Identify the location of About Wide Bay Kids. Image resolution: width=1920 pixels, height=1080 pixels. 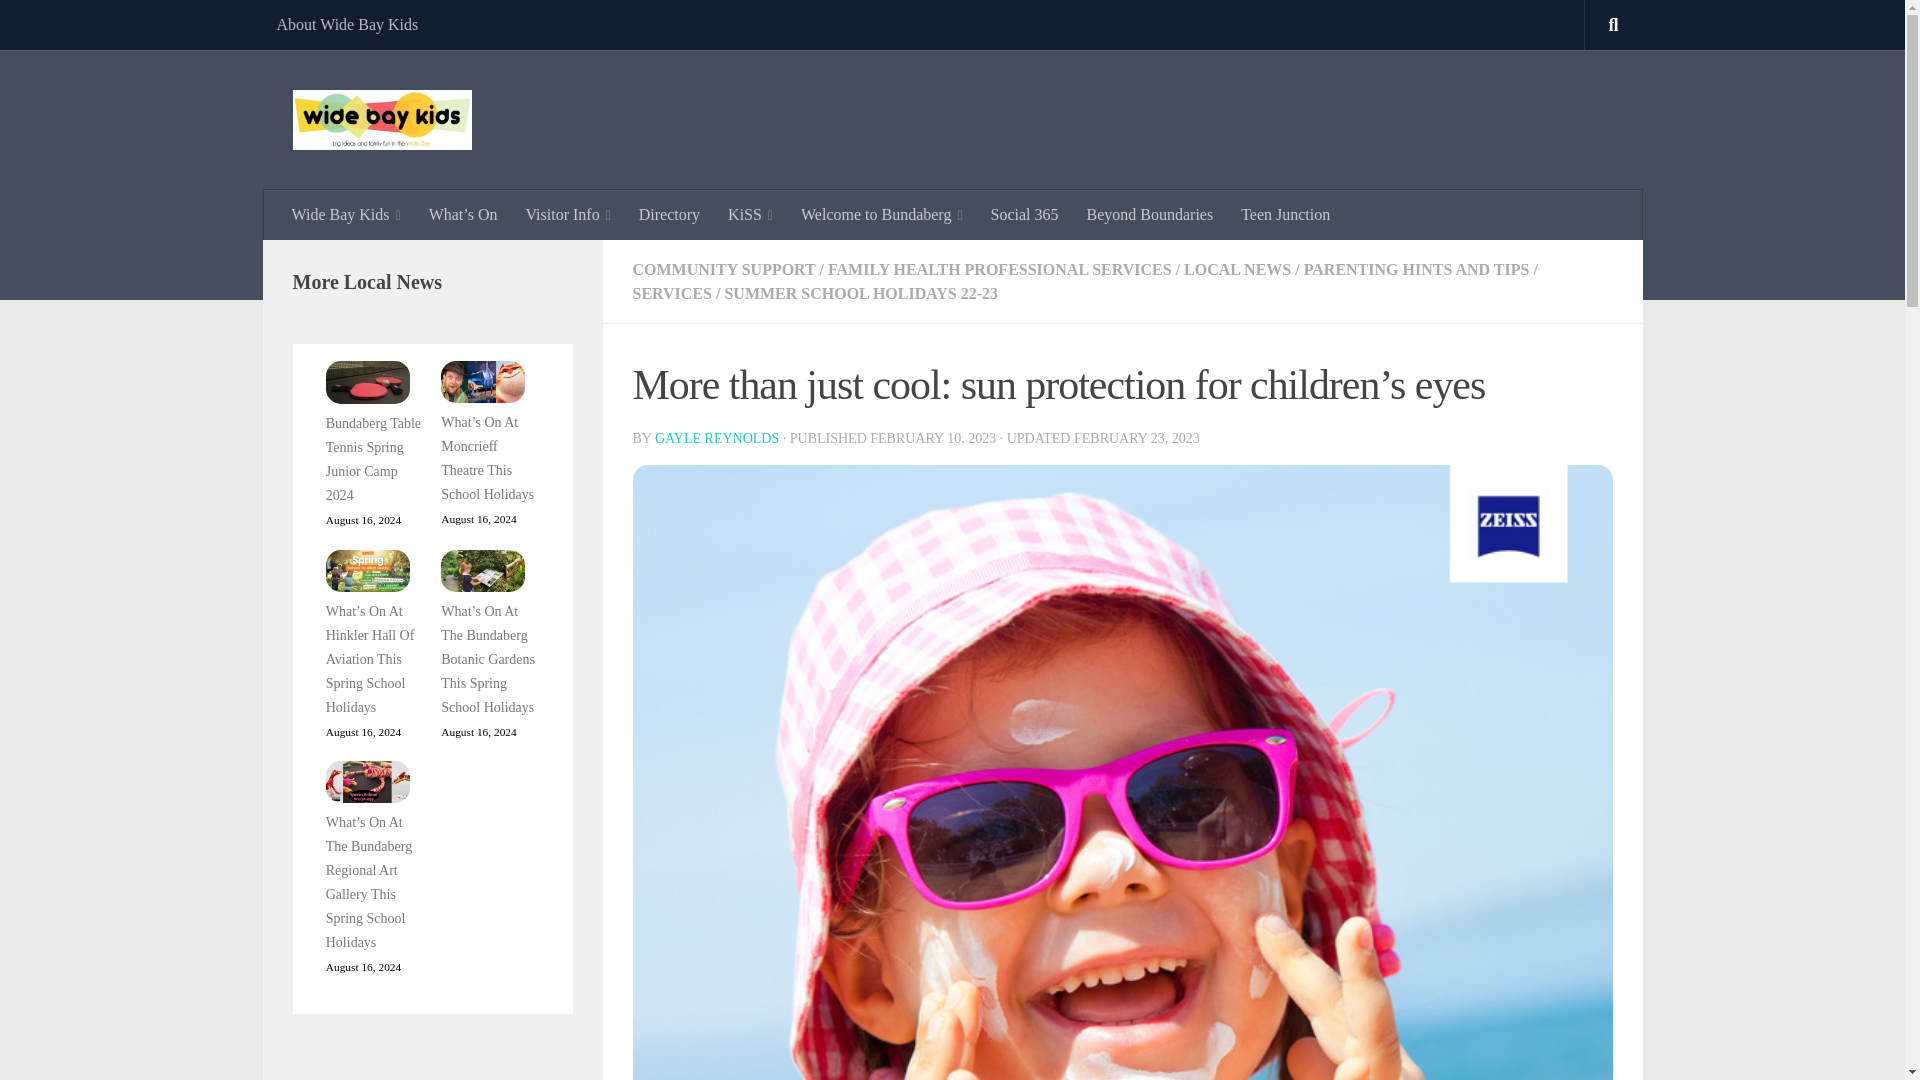
(346, 24).